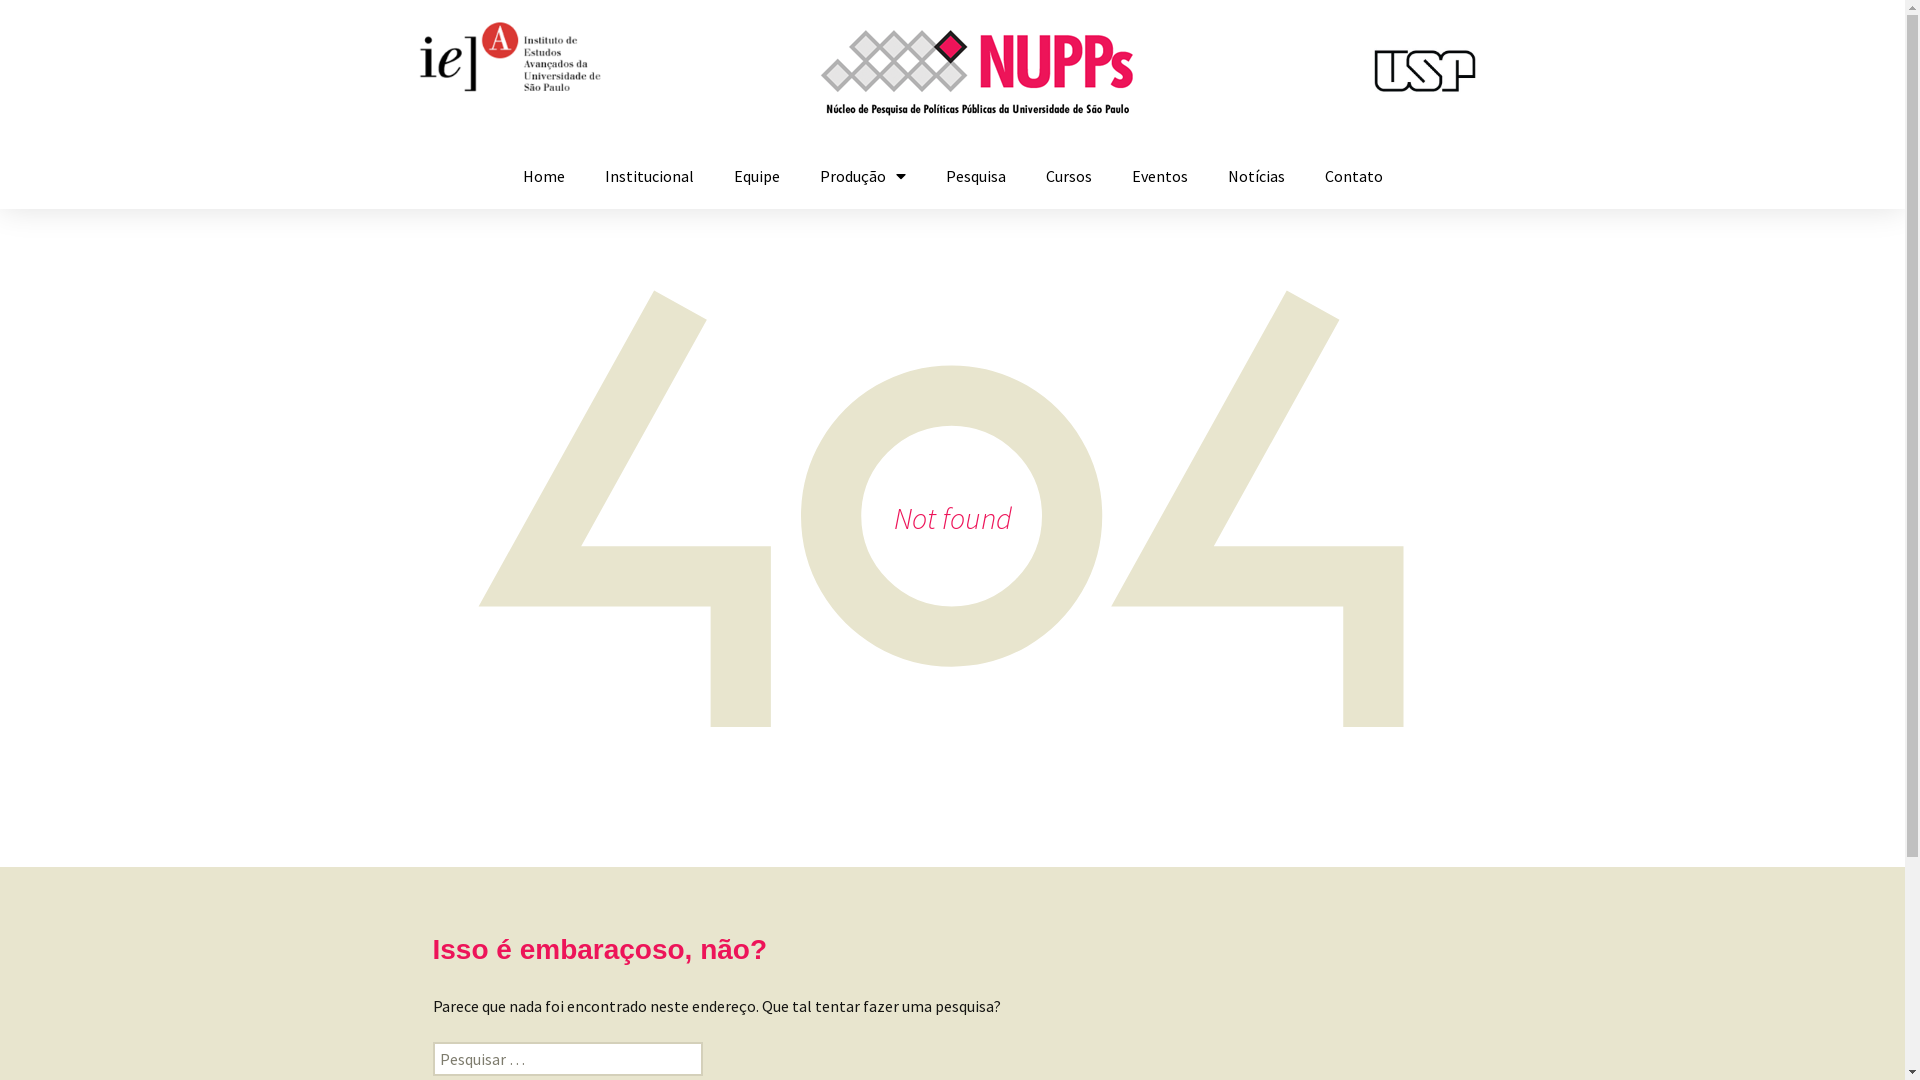 The image size is (1920, 1080). What do you see at coordinates (976, 176) in the screenshot?
I see `Pesquisa` at bounding box center [976, 176].